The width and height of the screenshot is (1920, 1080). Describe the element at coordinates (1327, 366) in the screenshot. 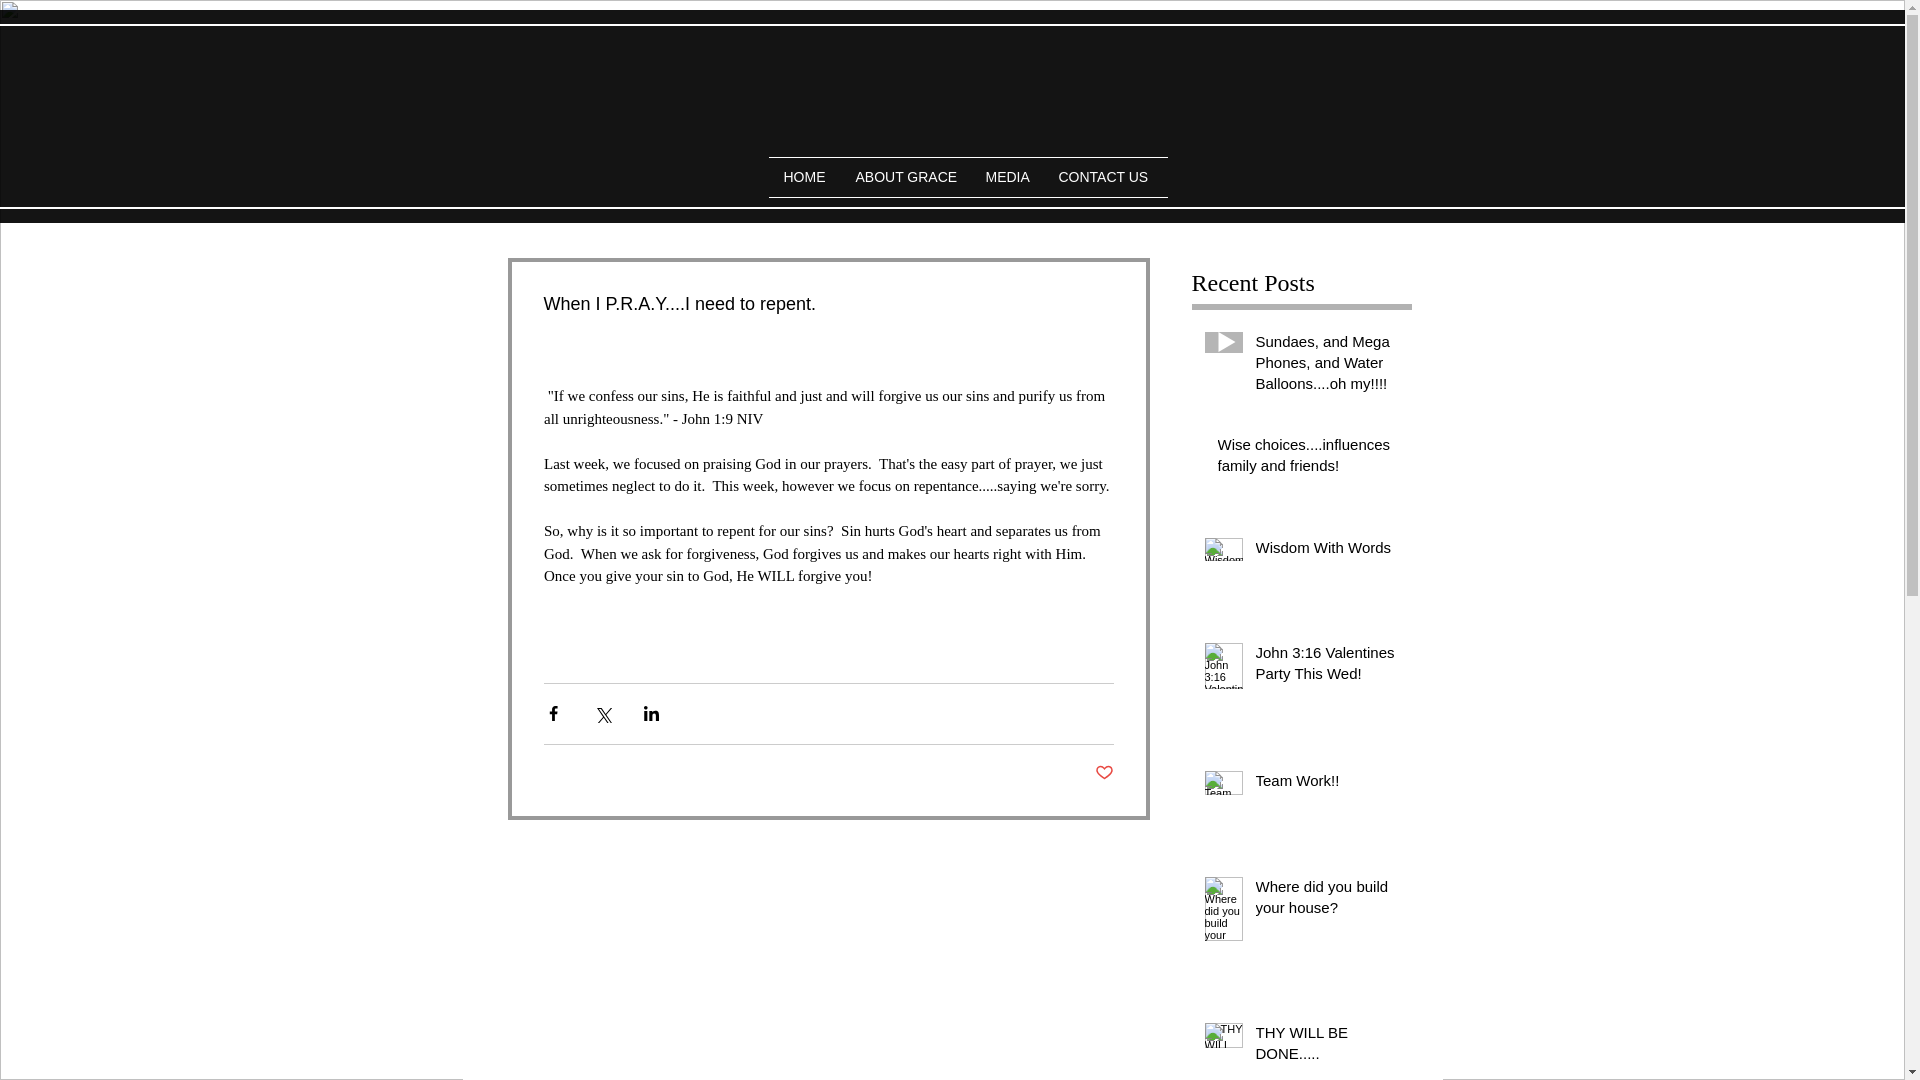

I see `Sundaes, and Mega Phones, and Water Balloons....oh my!!!!` at that location.